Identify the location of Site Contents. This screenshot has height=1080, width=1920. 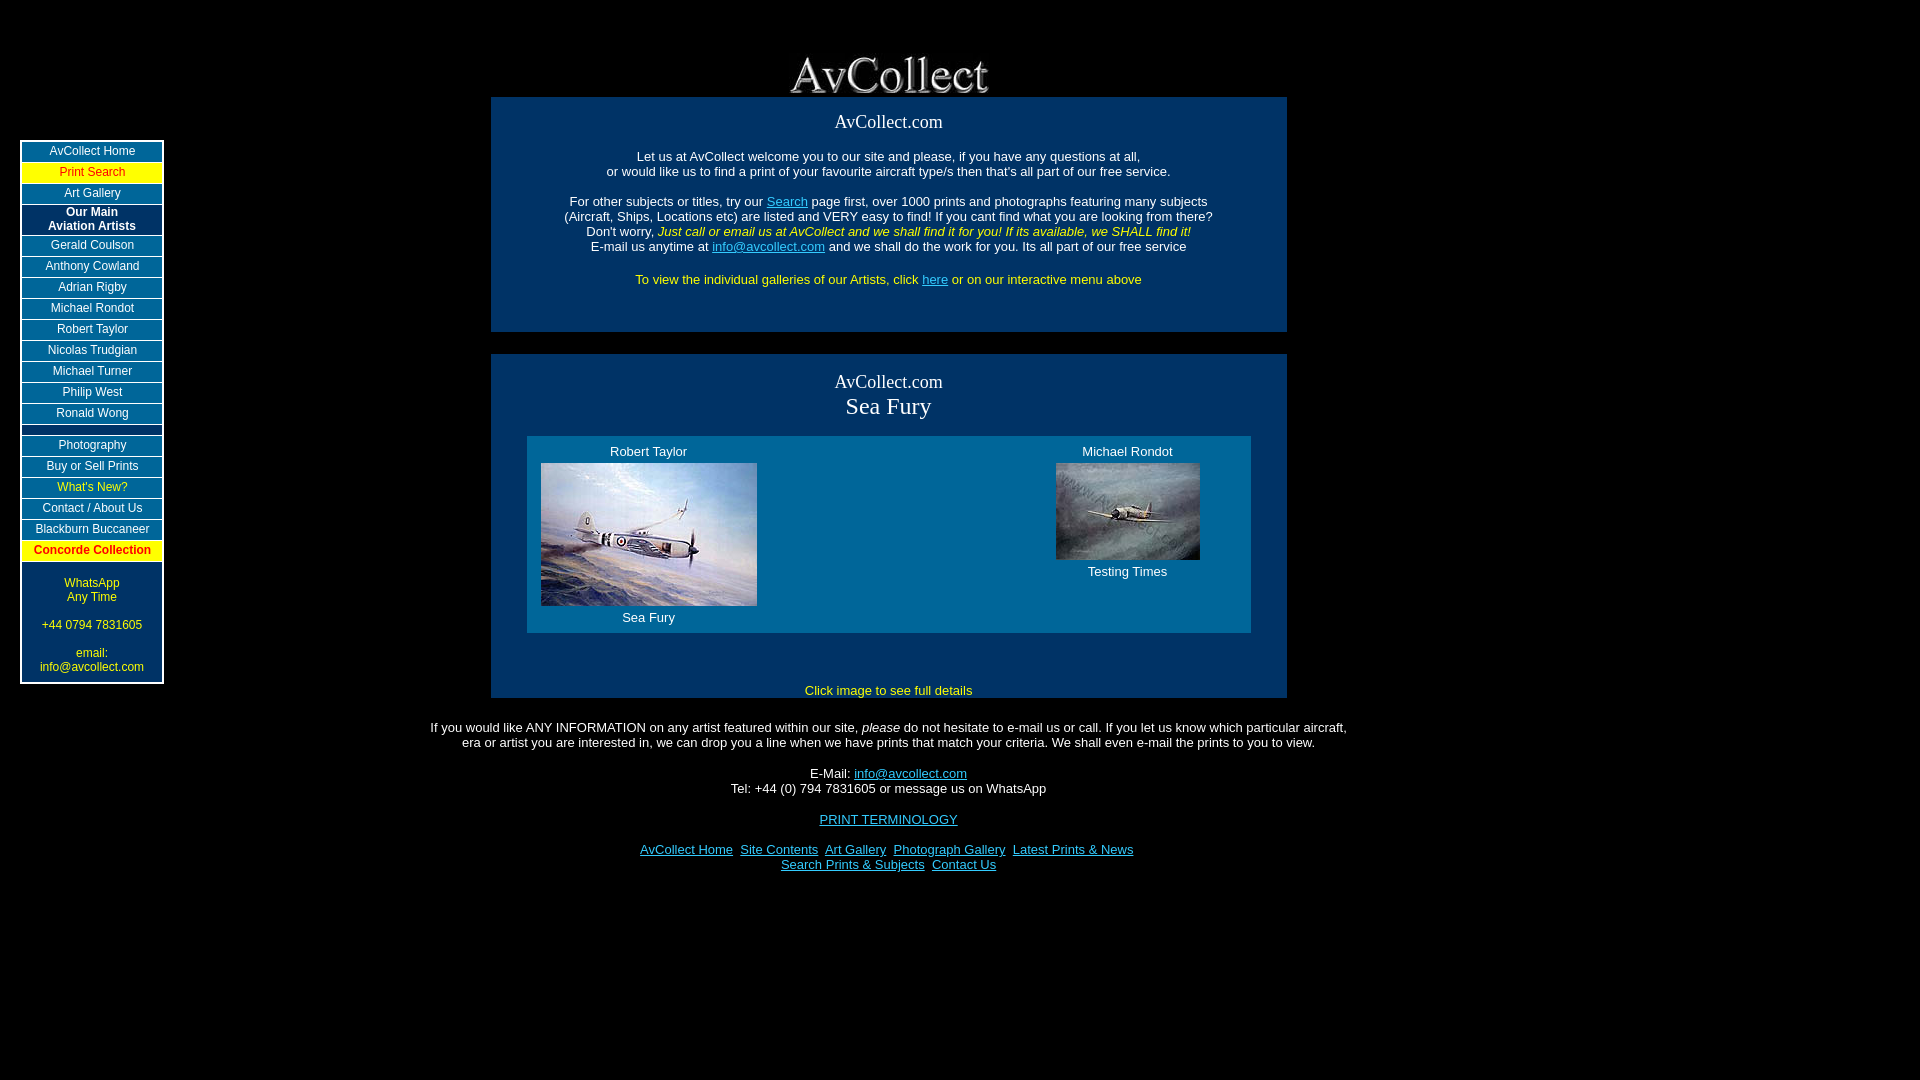
(778, 850).